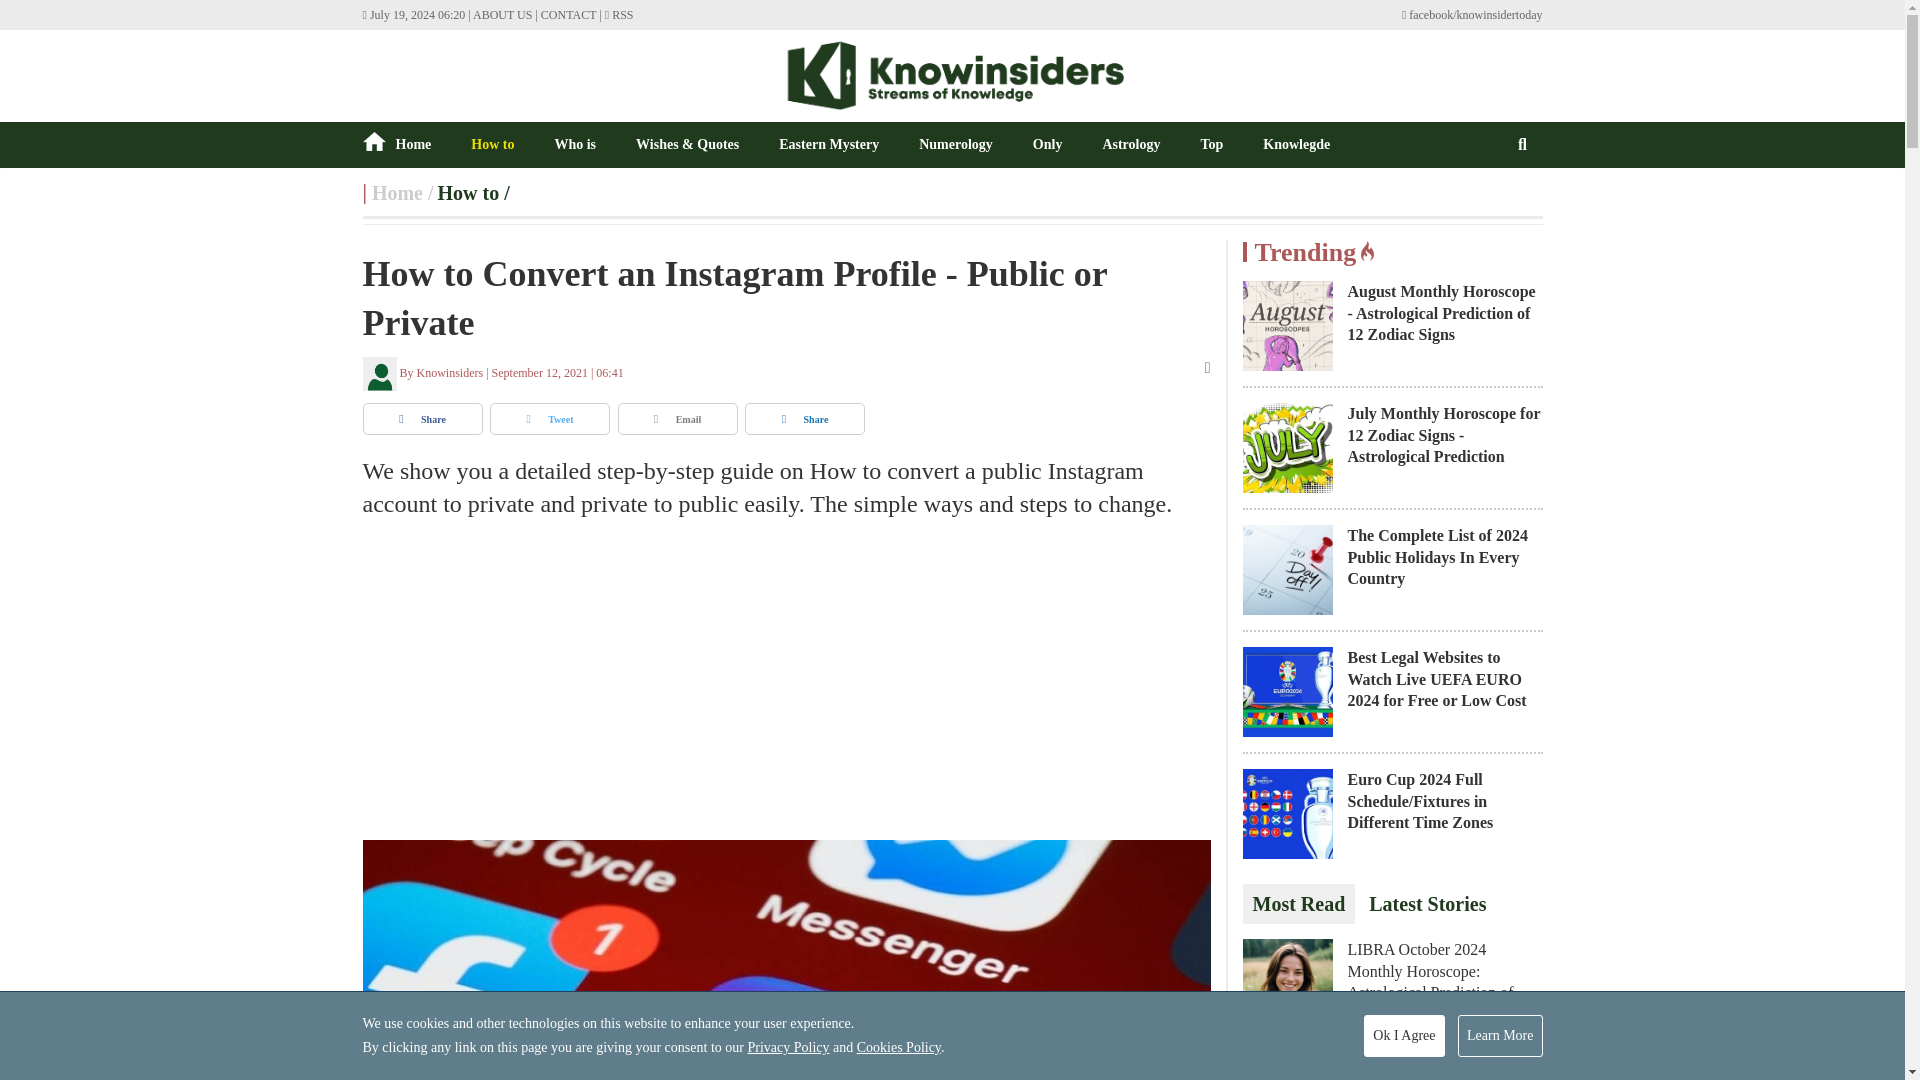  What do you see at coordinates (397, 193) in the screenshot?
I see `Home` at bounding box center [397, 193].